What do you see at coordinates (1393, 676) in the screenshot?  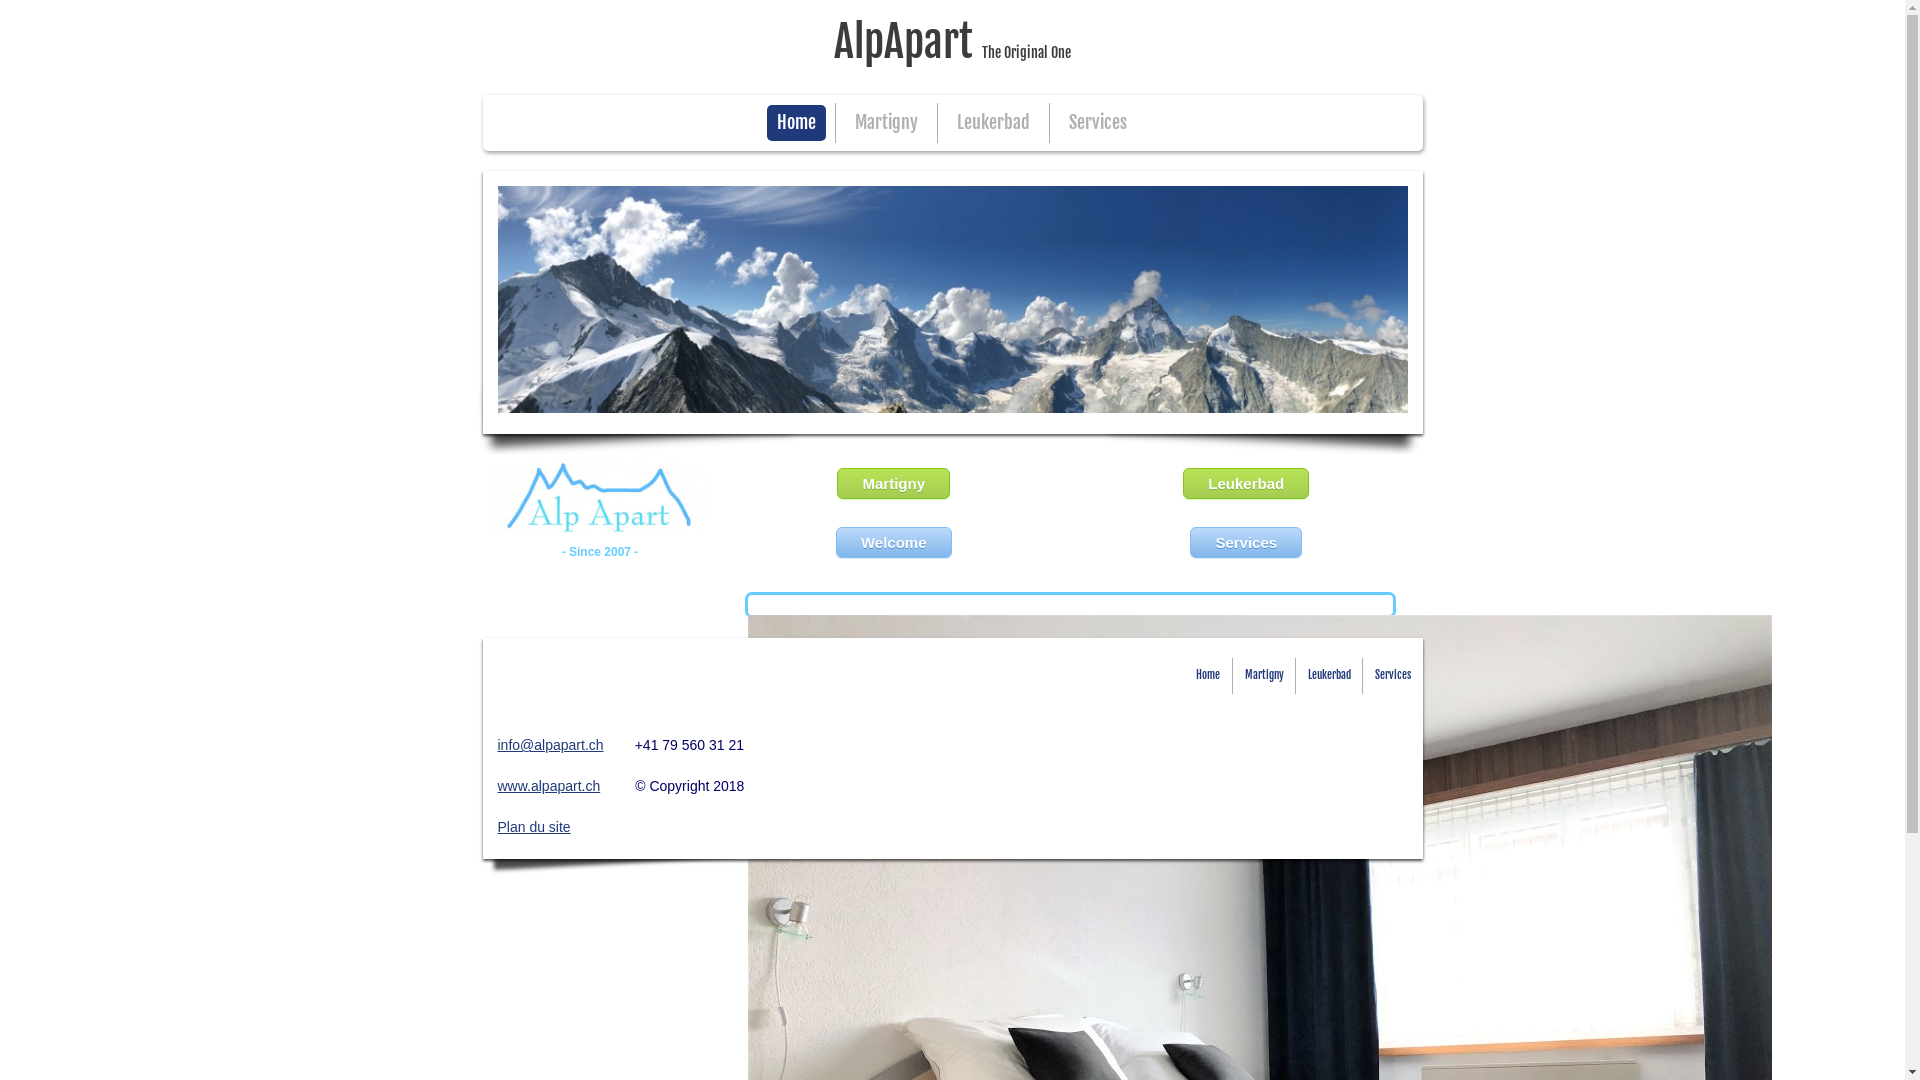 I see `Services` at bounding box center [1393, 676].